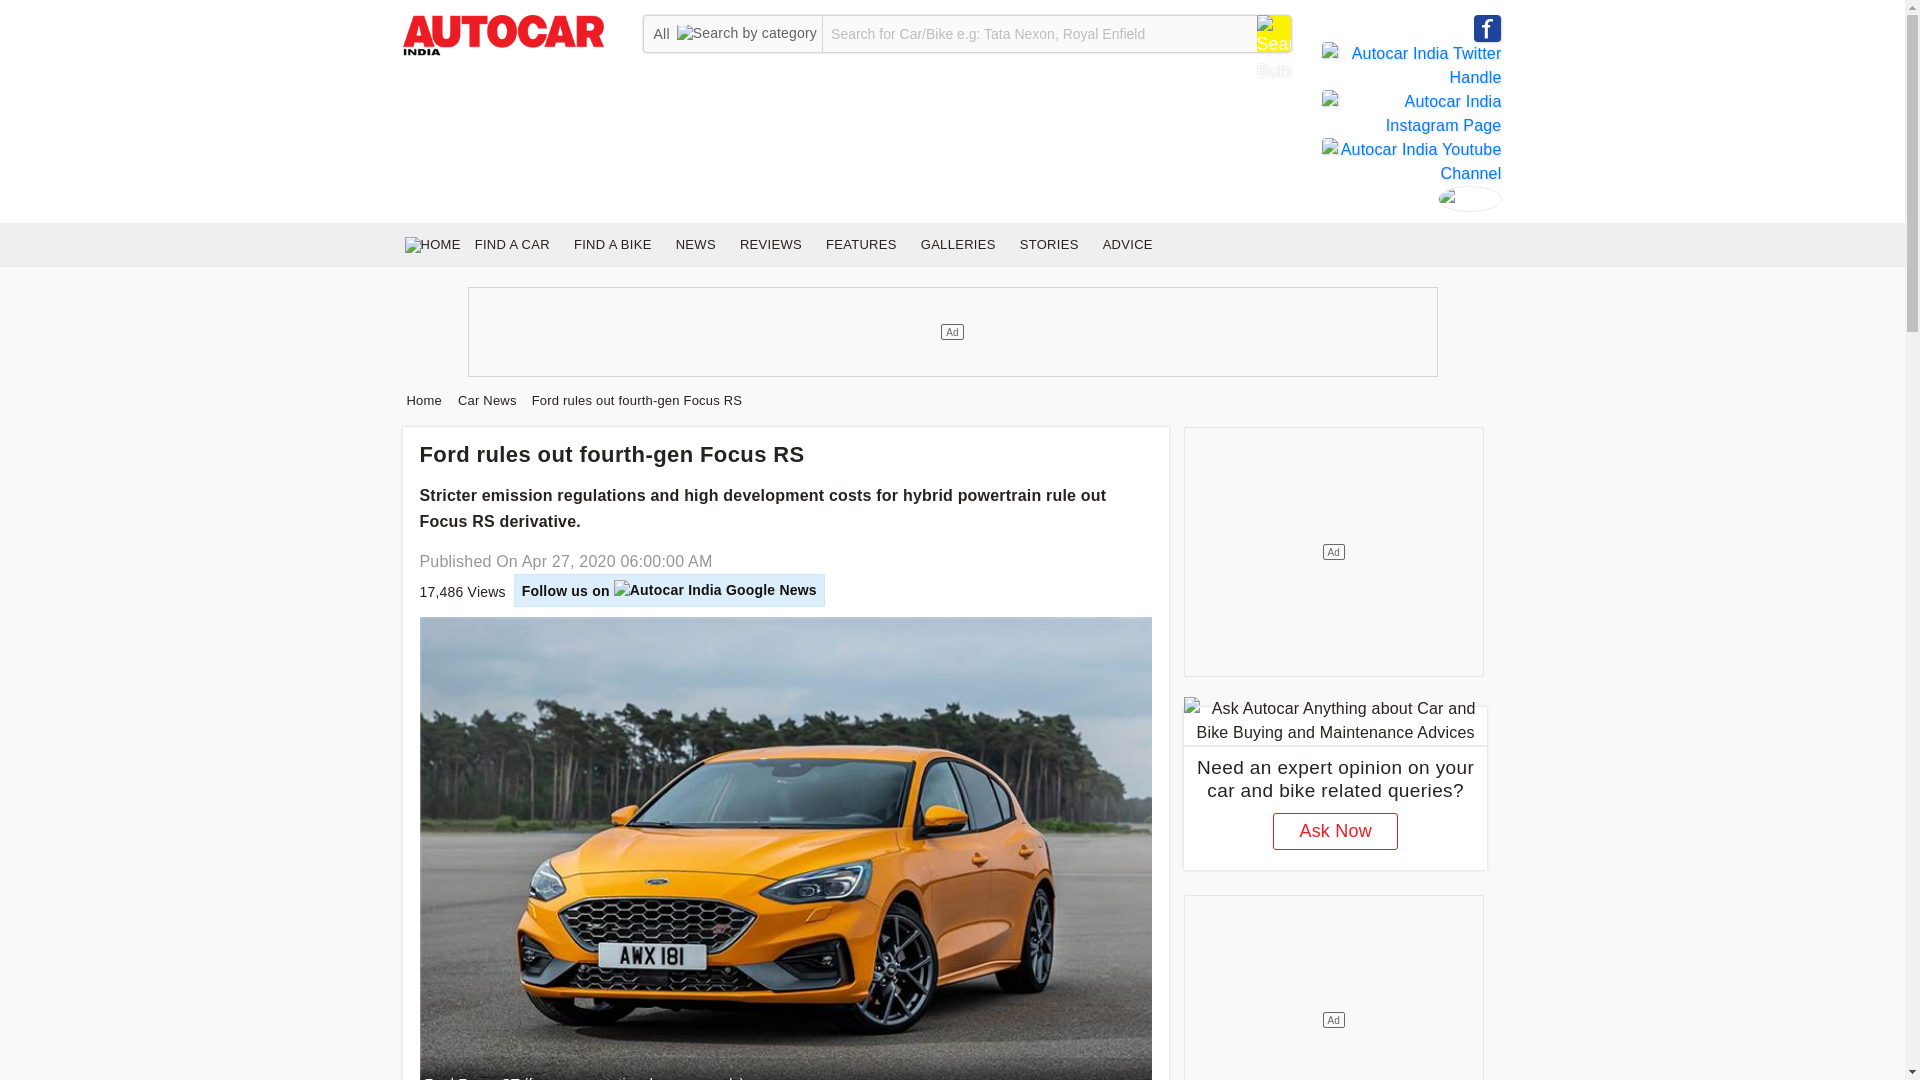  I want to click on FIND A BIKE, so click(613, 244).